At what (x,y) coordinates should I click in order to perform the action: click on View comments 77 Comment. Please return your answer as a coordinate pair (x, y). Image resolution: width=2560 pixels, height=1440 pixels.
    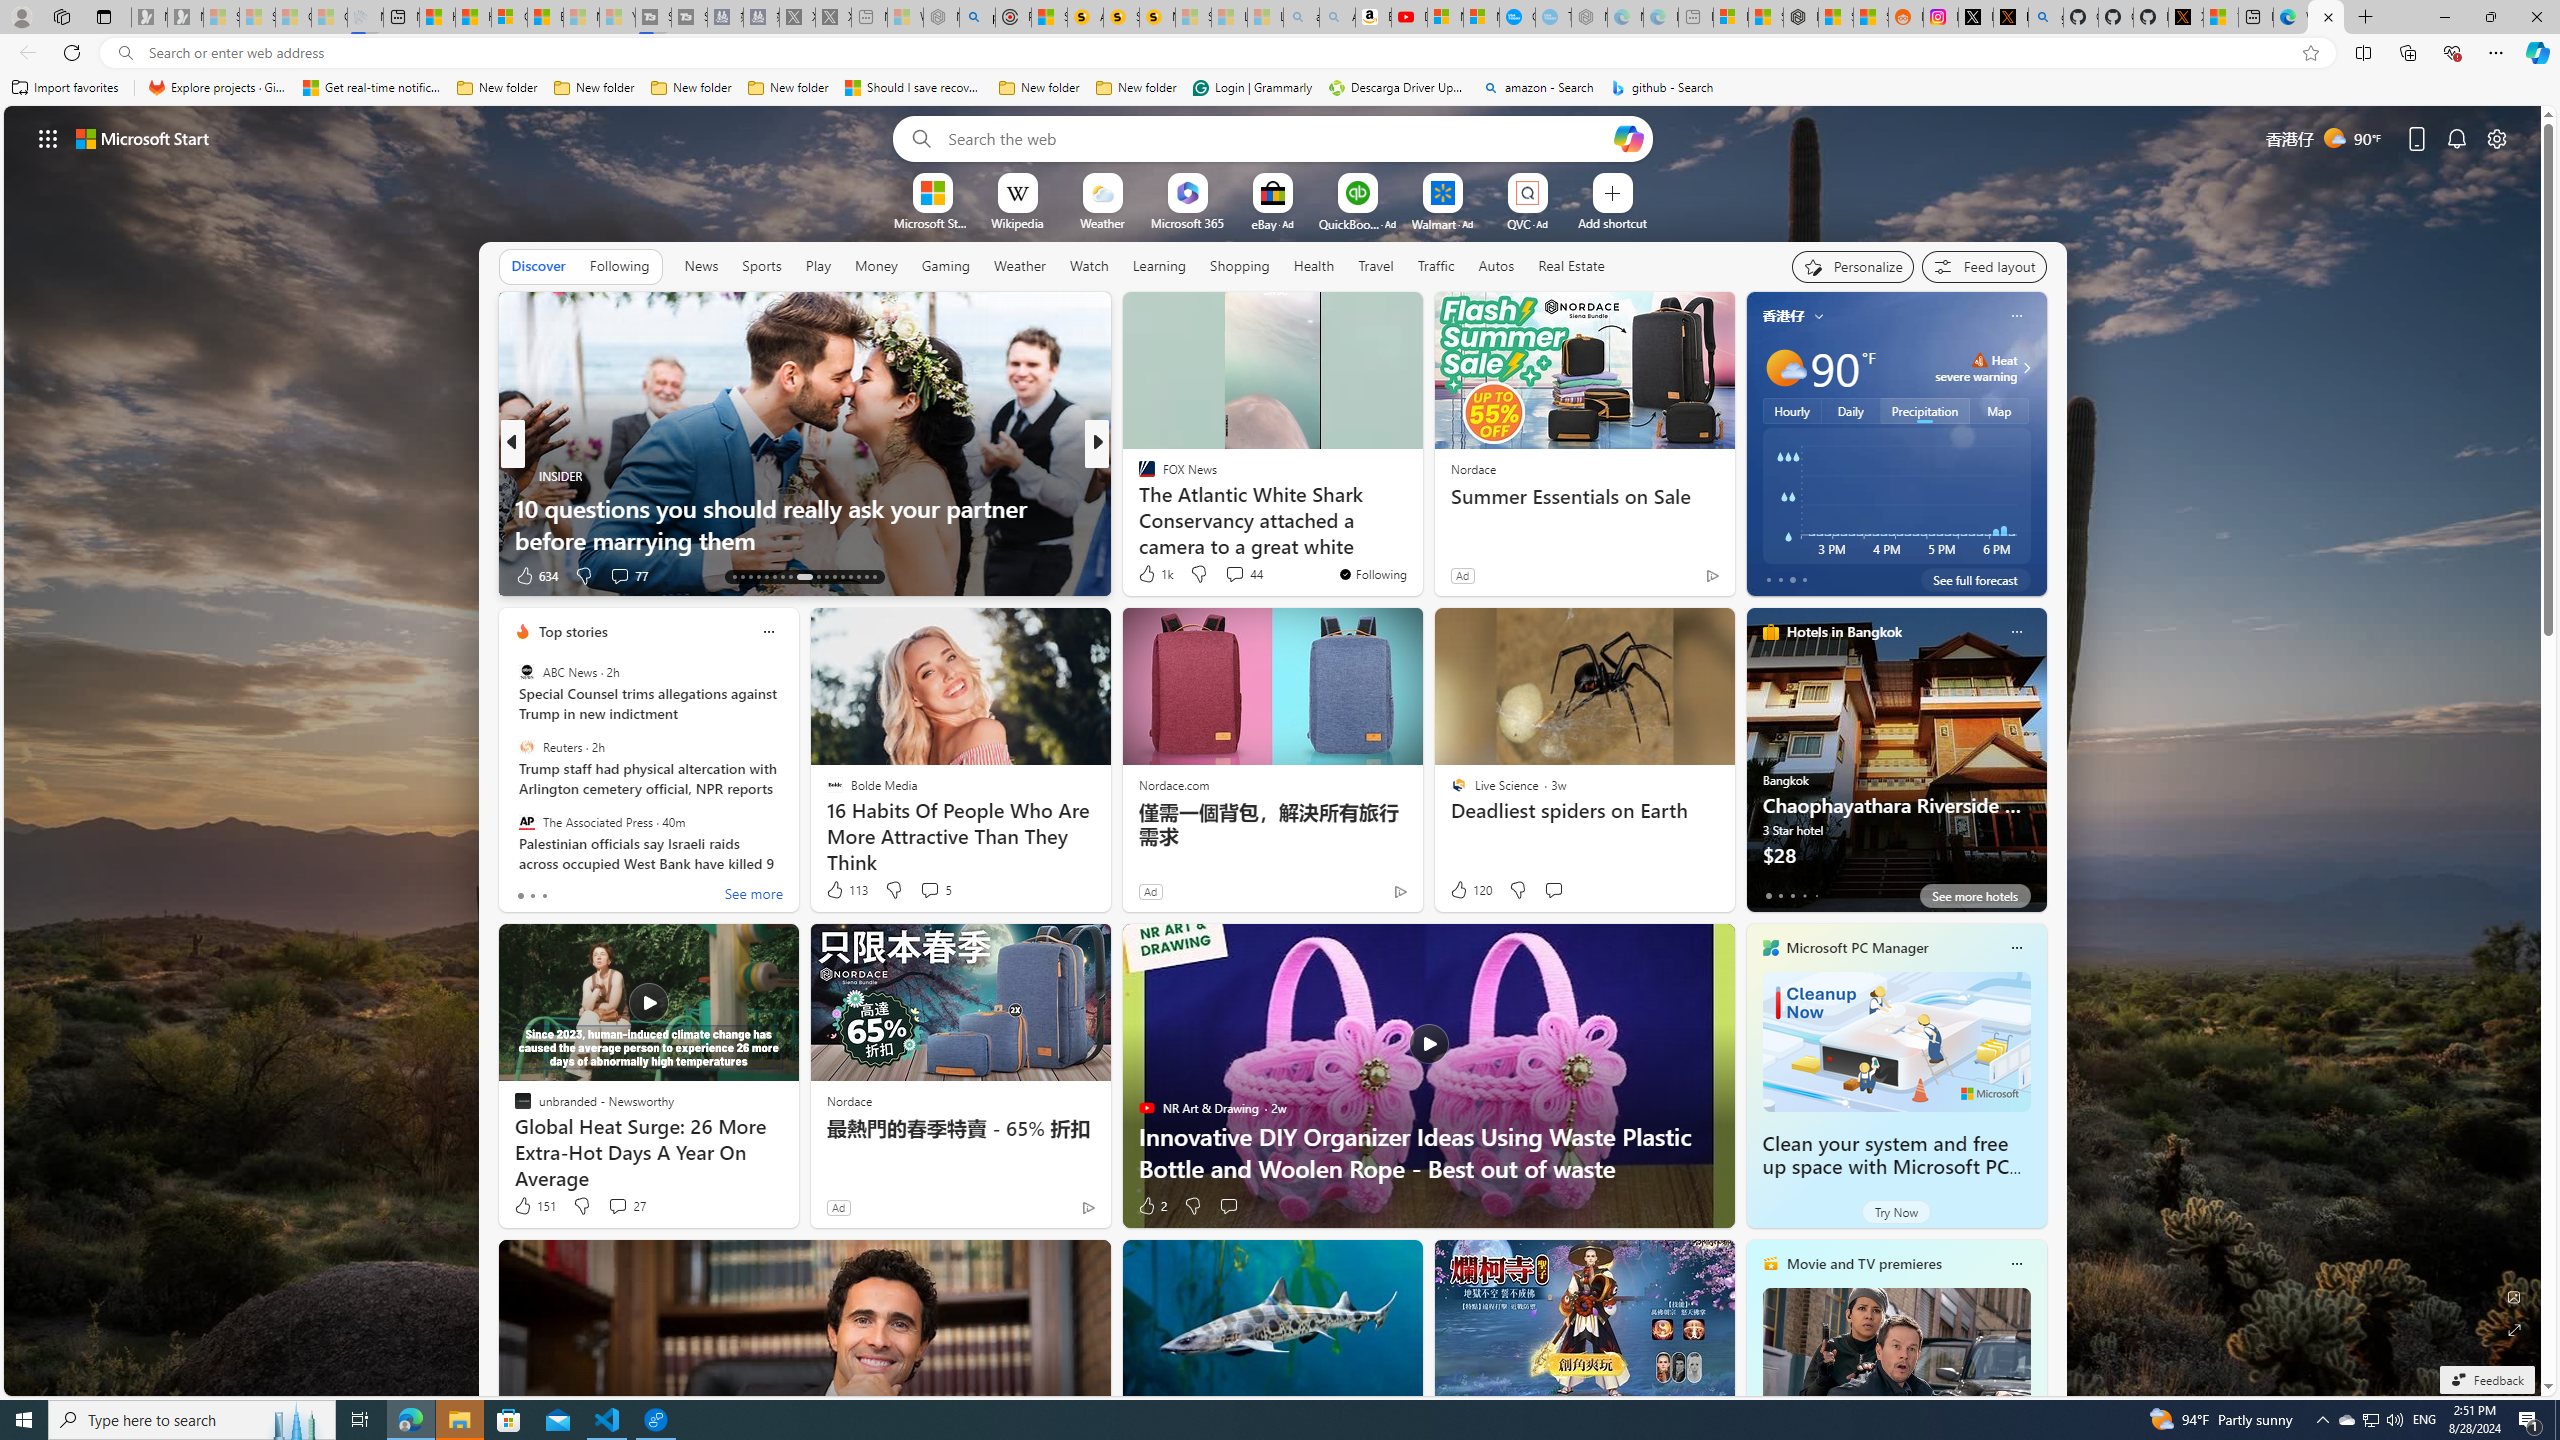
    Looking at the image, I should click on (628, 576).